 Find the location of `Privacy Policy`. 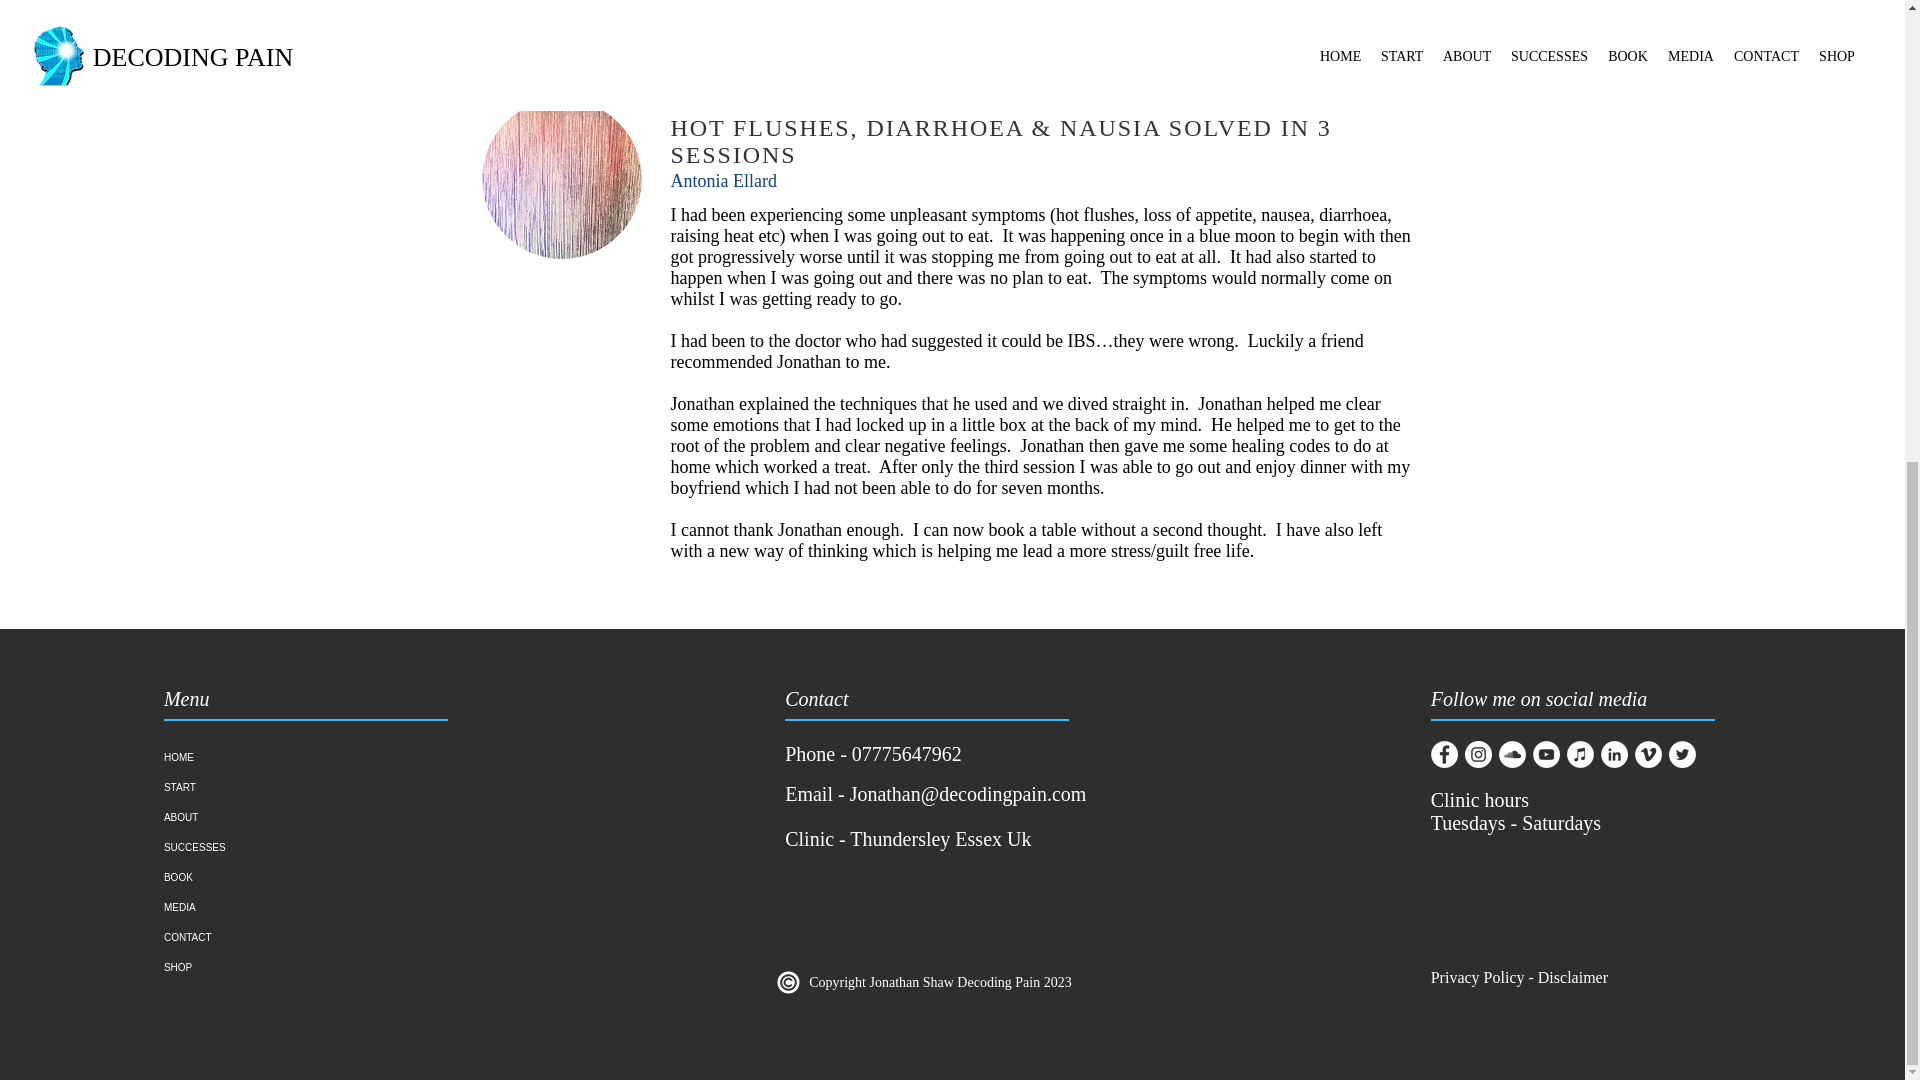

Privacy Policy is located at coordinates (1477, 977).